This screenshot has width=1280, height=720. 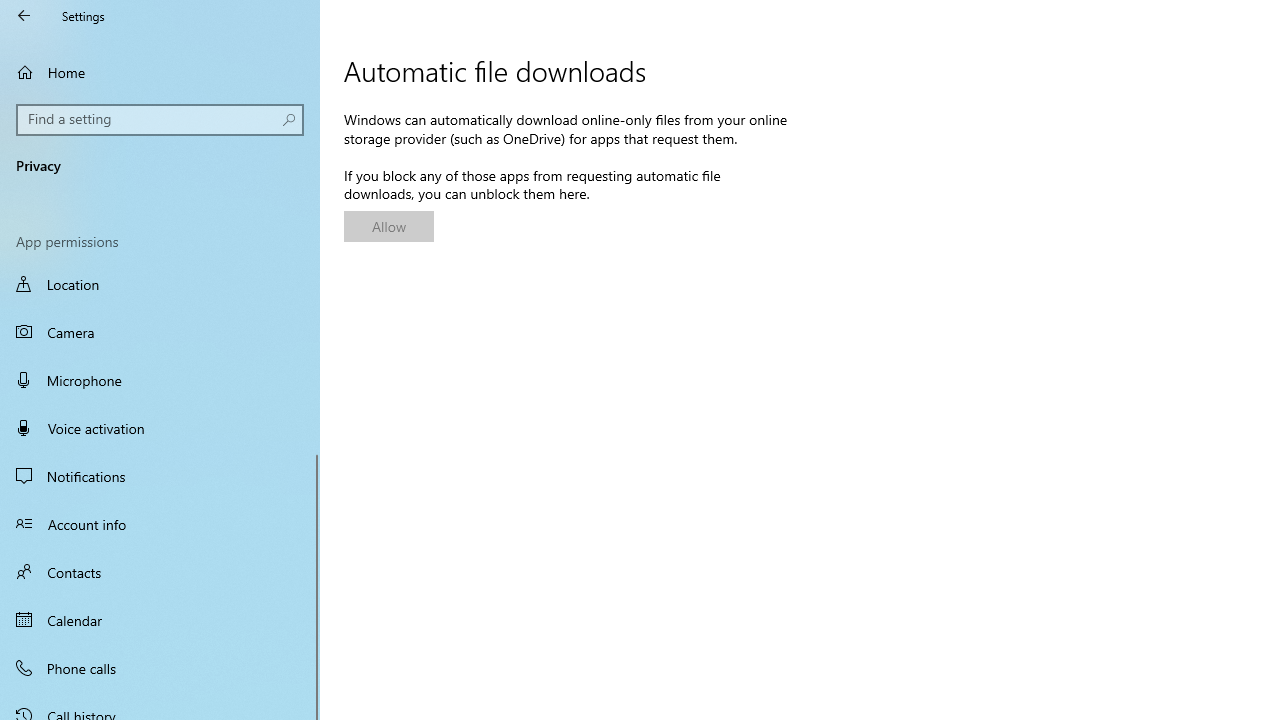 What do you see at coordinates (160, 476) in the screenshot?
I see `Notifications` at bounding box center [160, 476].